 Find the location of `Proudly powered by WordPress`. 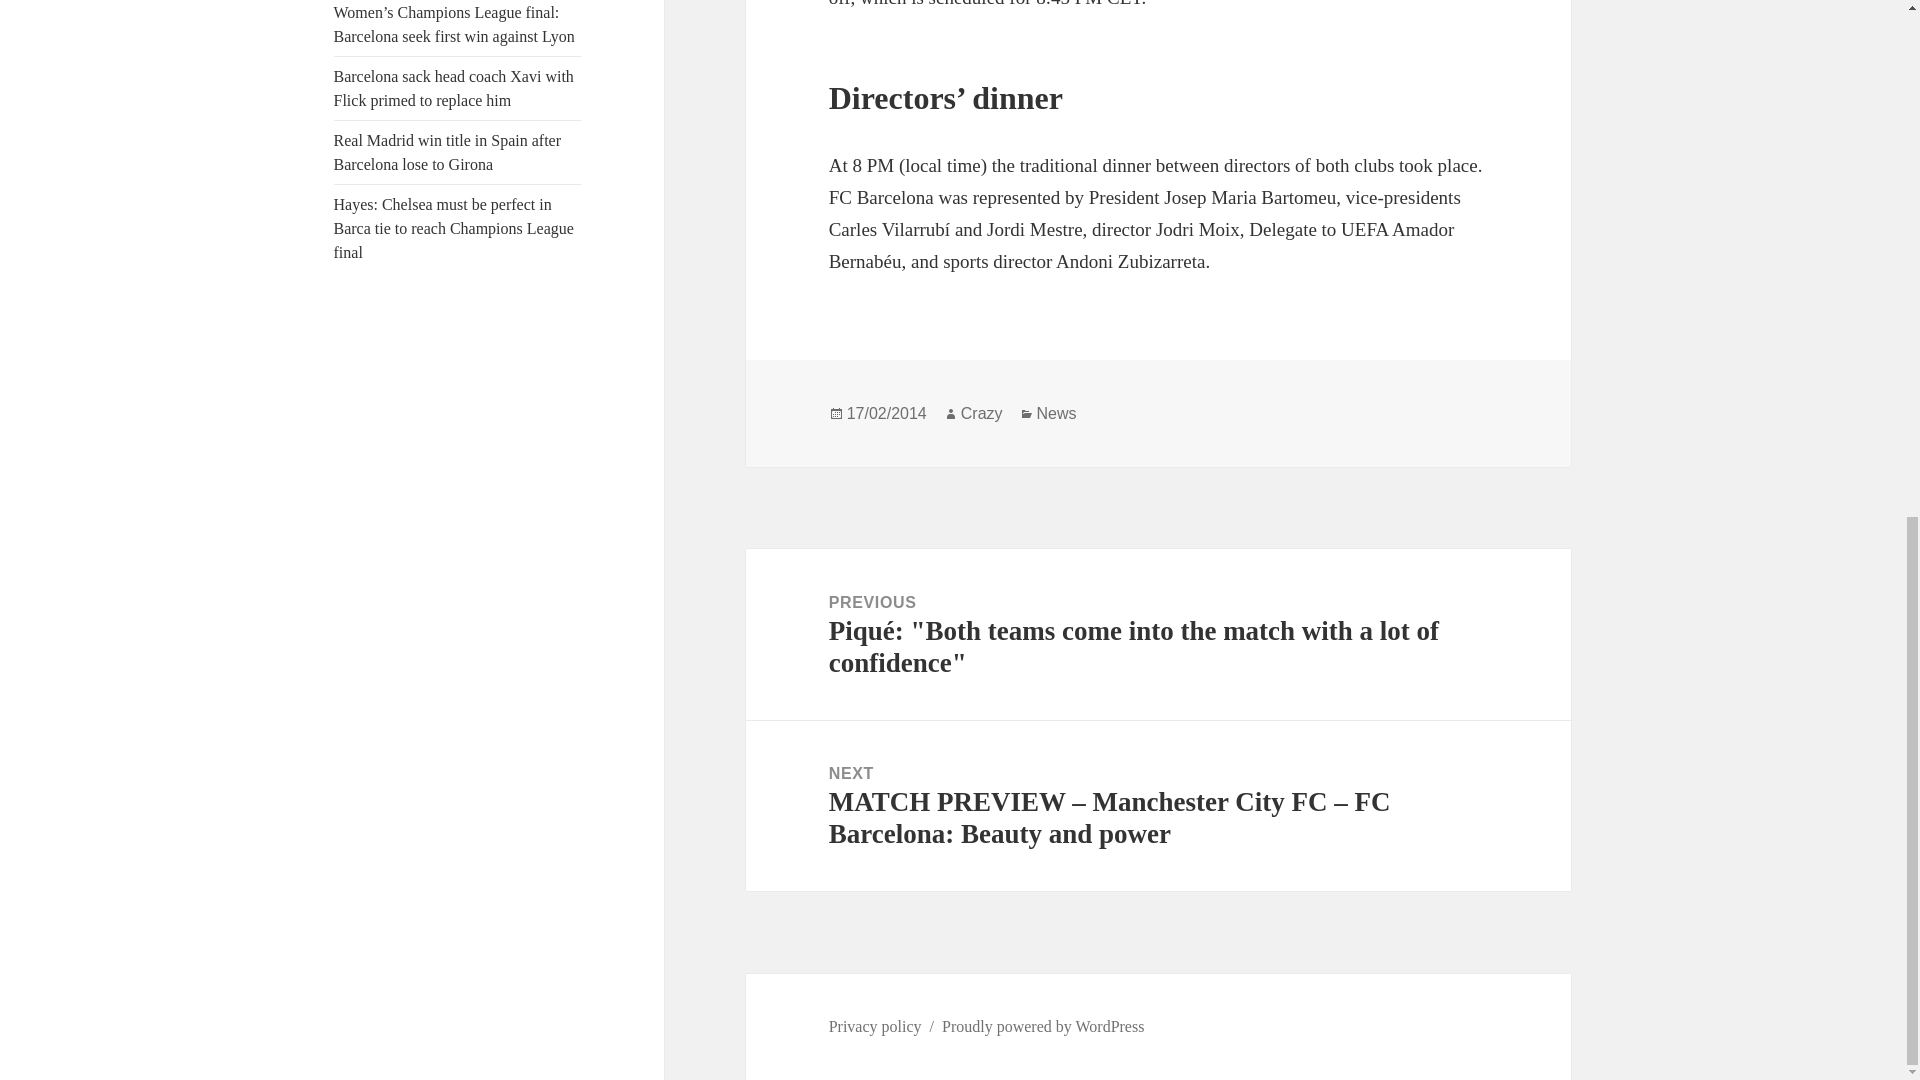

Proudly powered by WordPress is located at coordinates (1043, 1026).